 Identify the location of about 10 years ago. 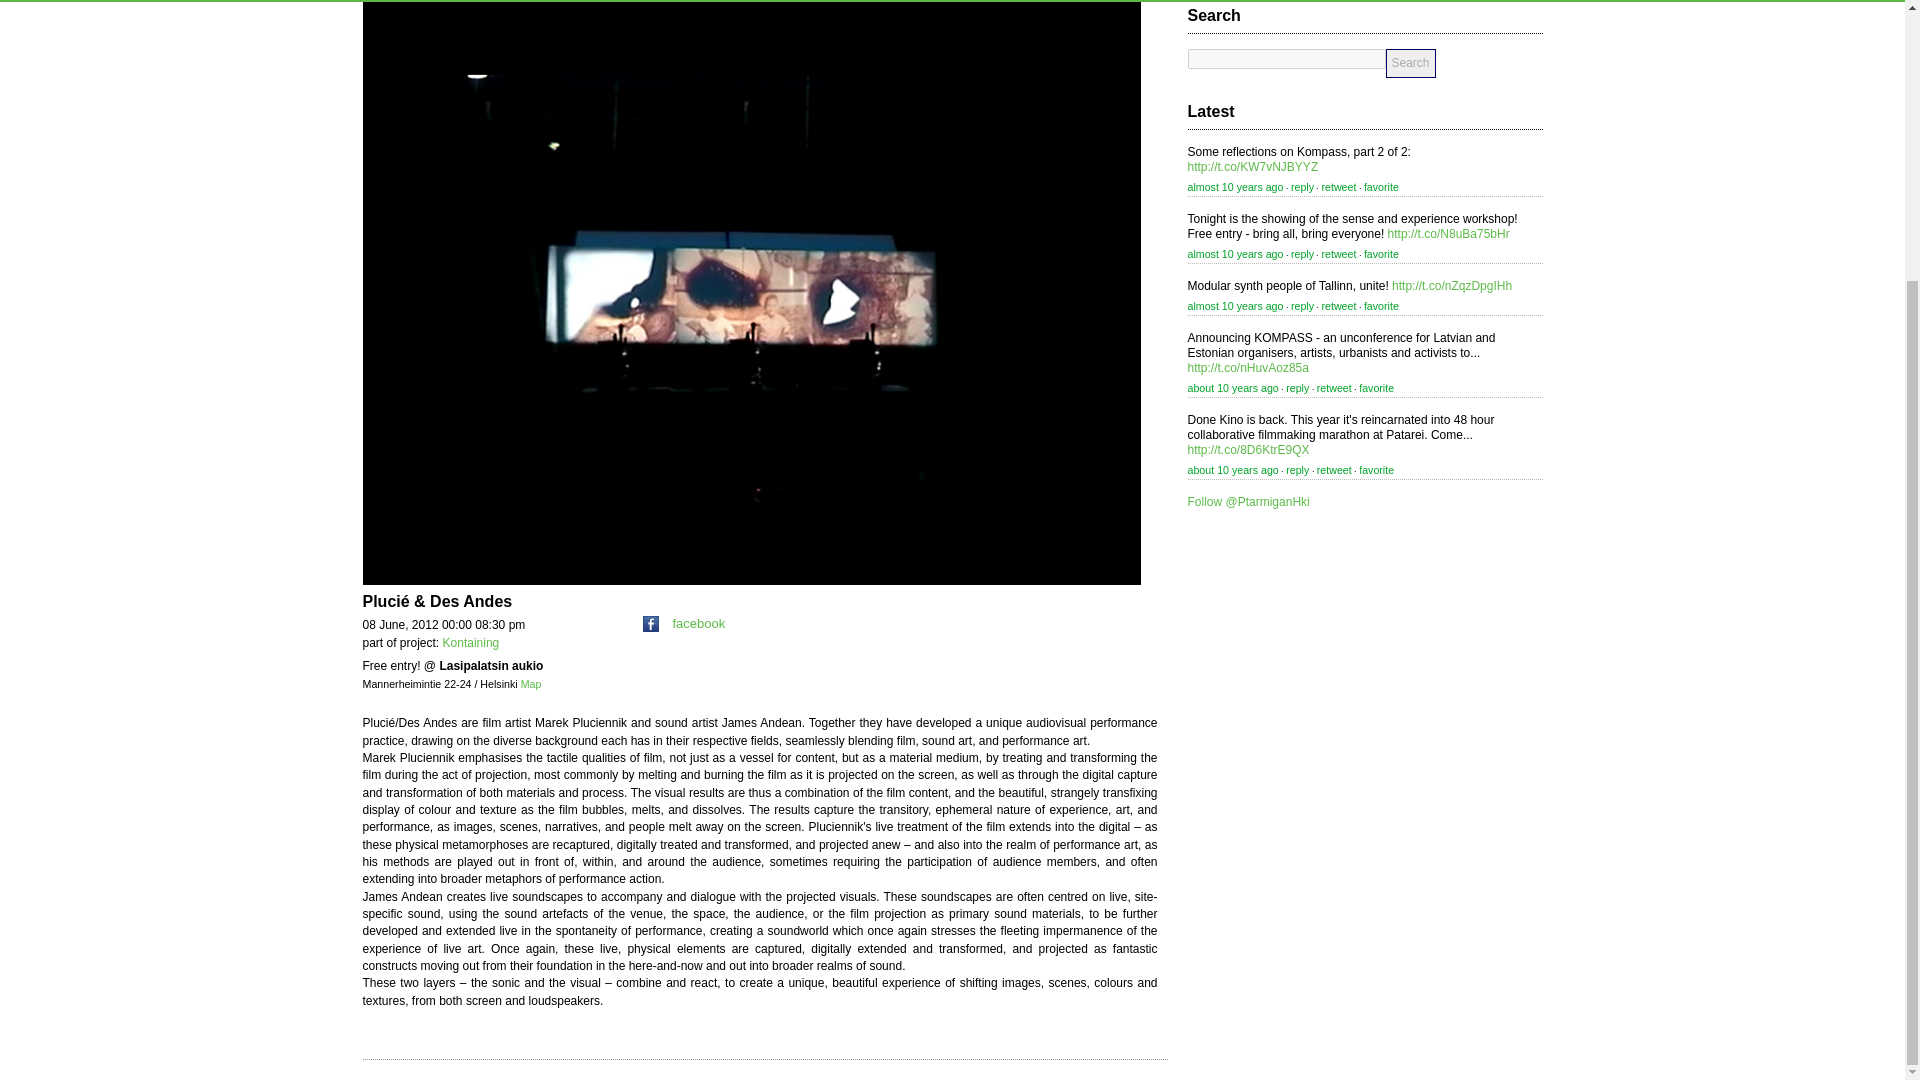
(1233, 388).